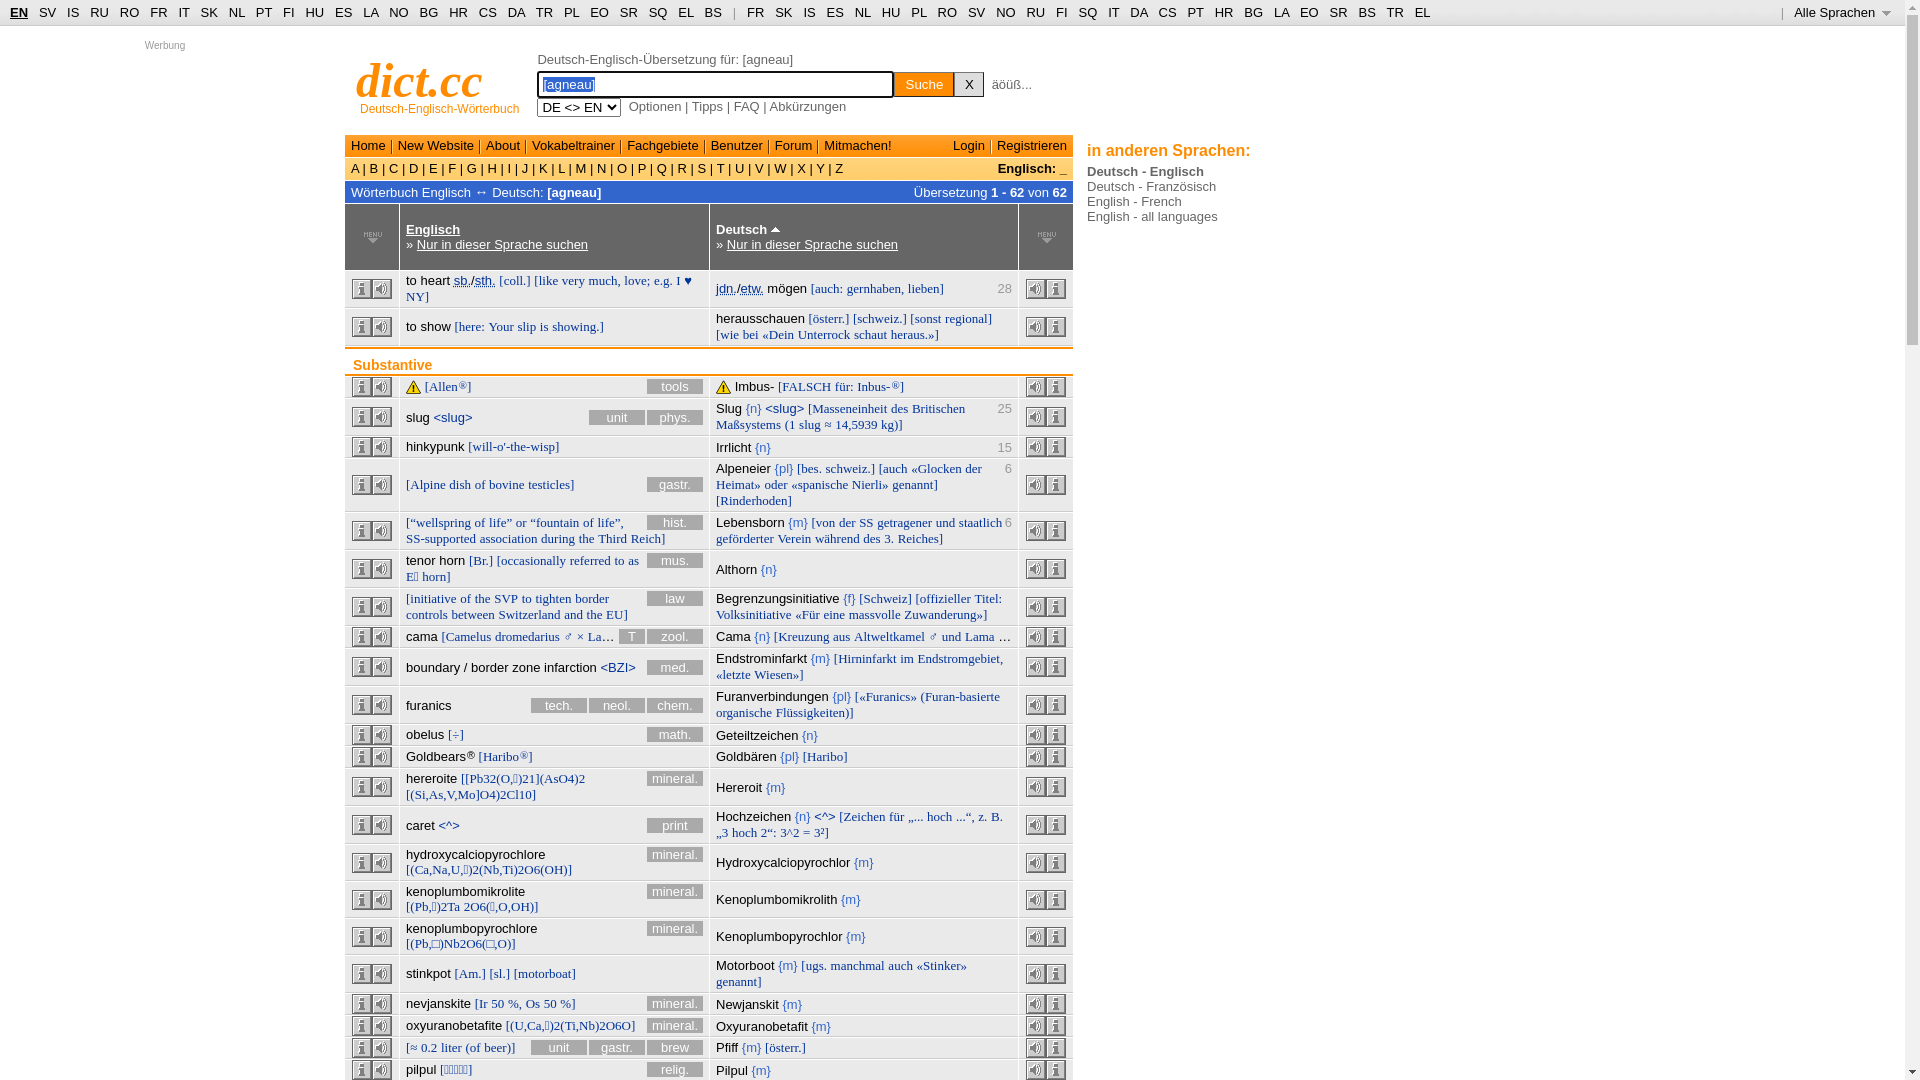 The image size is (1920, 1080). Describe the element at coordinates (480, 484) in the screenshot. I see `of` at that location.